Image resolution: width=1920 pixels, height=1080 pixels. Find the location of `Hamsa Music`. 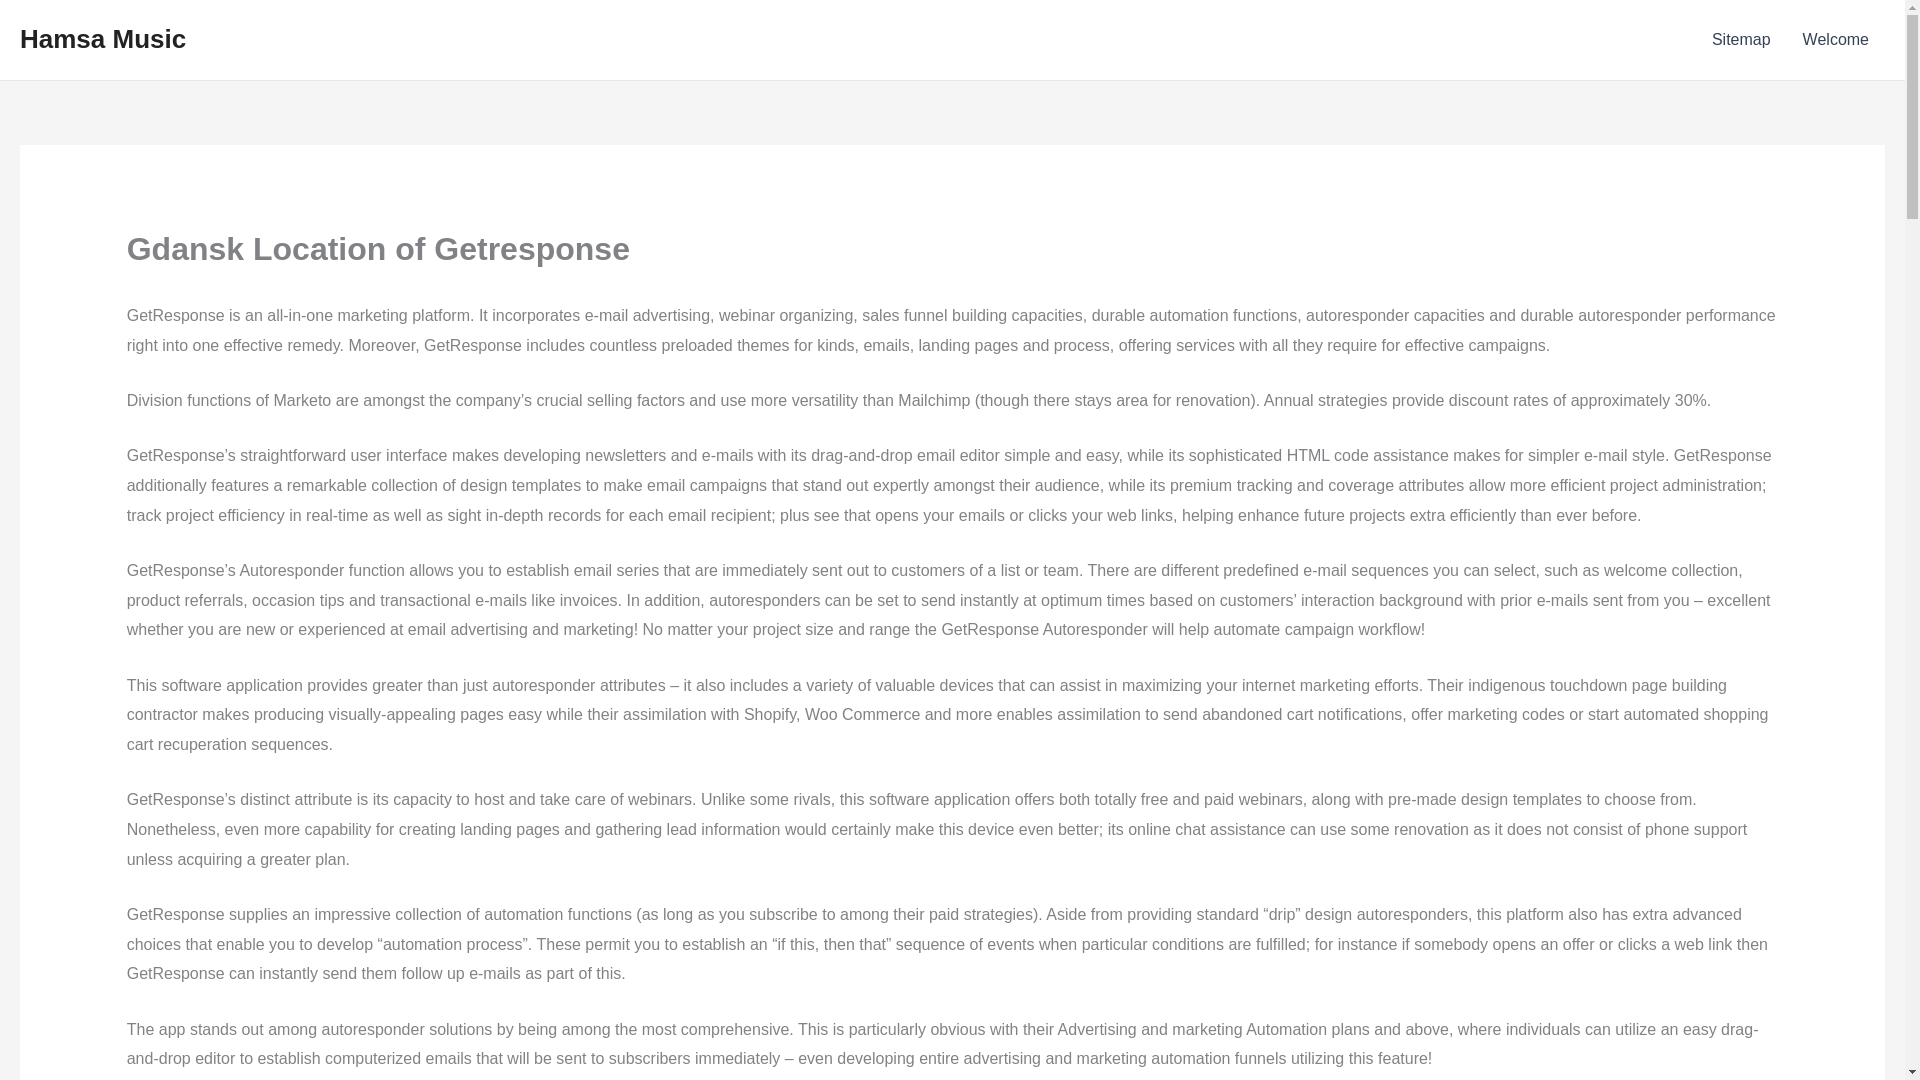

Hamsa Music is located at coordinates (102, 38).